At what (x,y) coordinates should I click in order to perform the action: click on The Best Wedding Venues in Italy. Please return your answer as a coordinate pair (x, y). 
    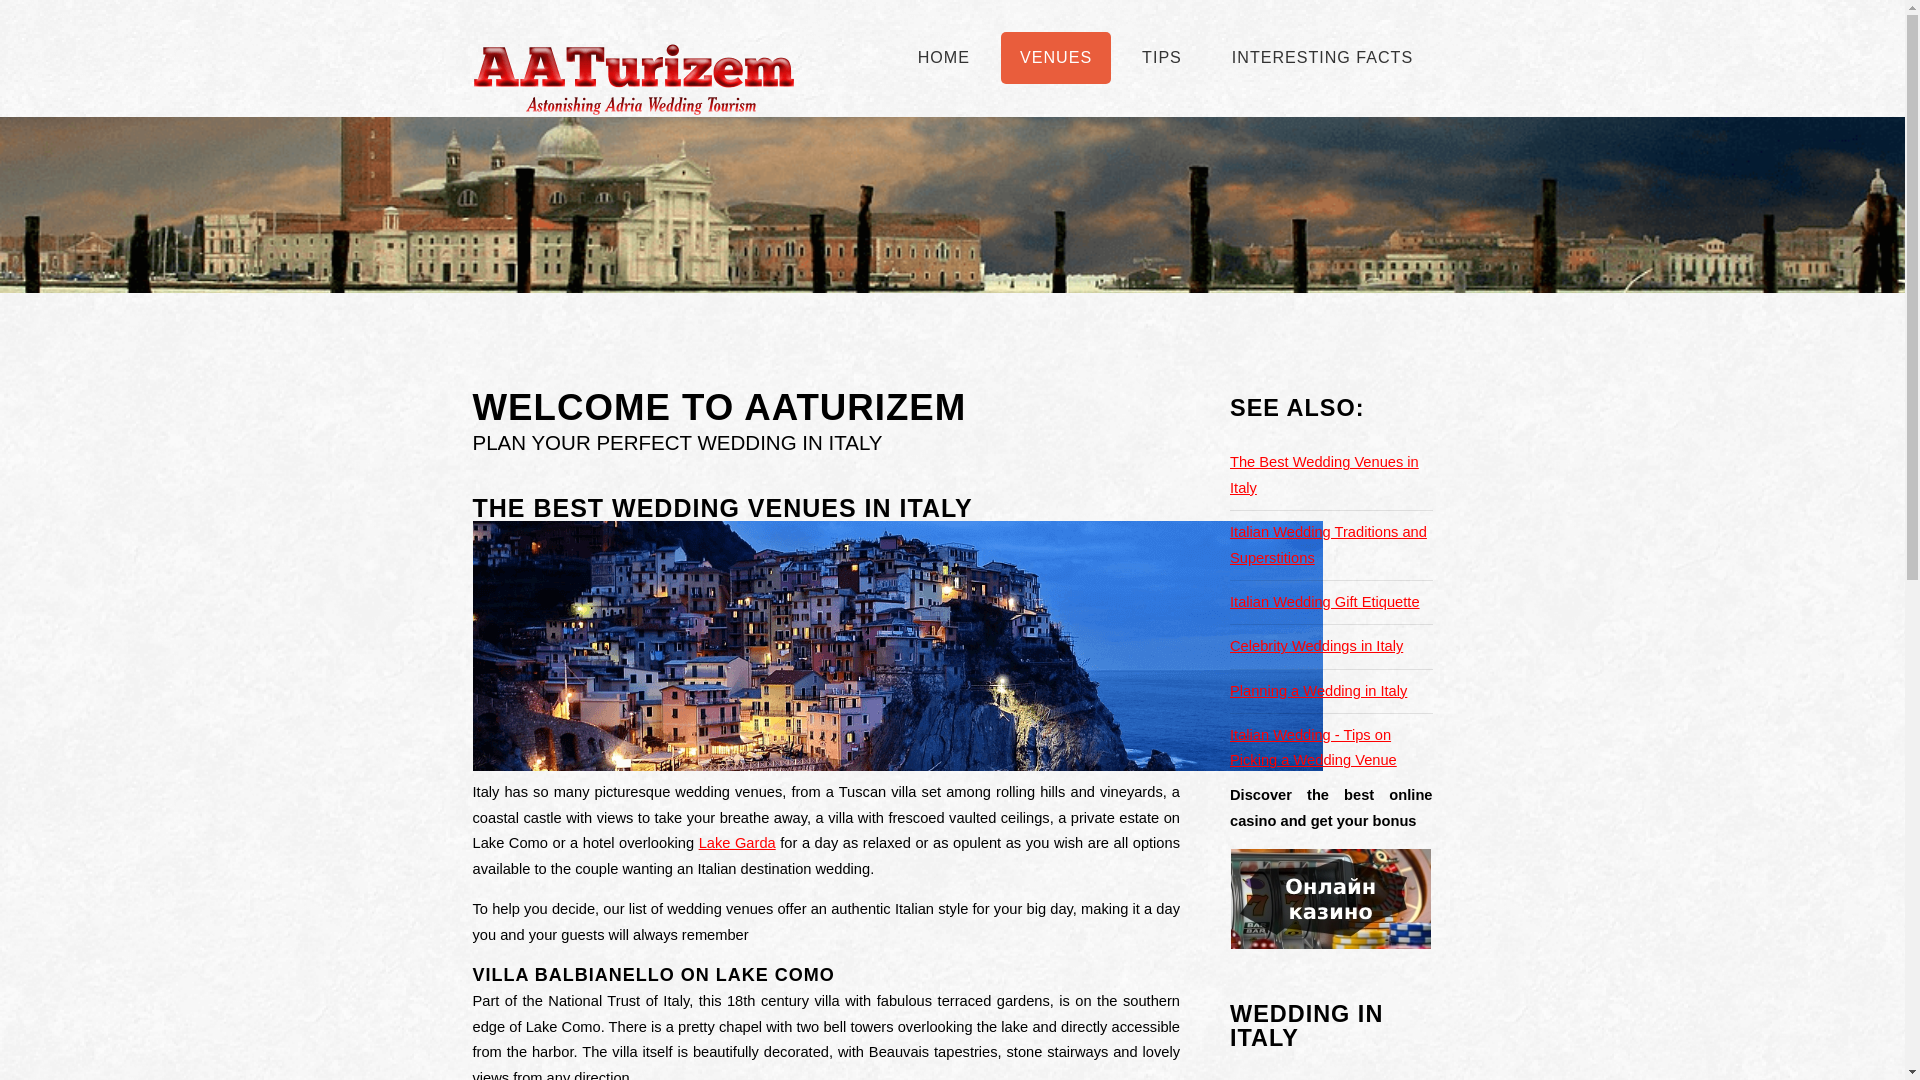
    Looking at the image, I should click on (1324, 474).